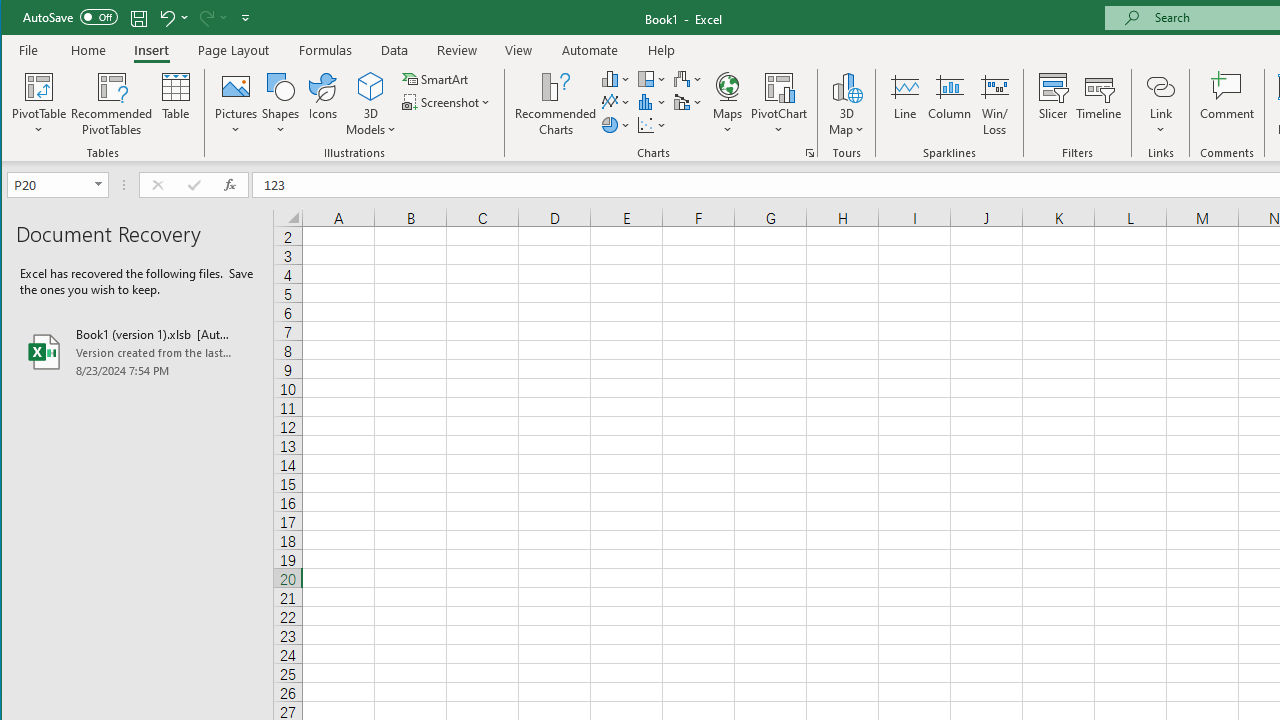 The width and height of the screenshot is (1280, 720). Describe the element at coordinates (810, 152) in the screenshot. I see `Recommended Charts` at that location.